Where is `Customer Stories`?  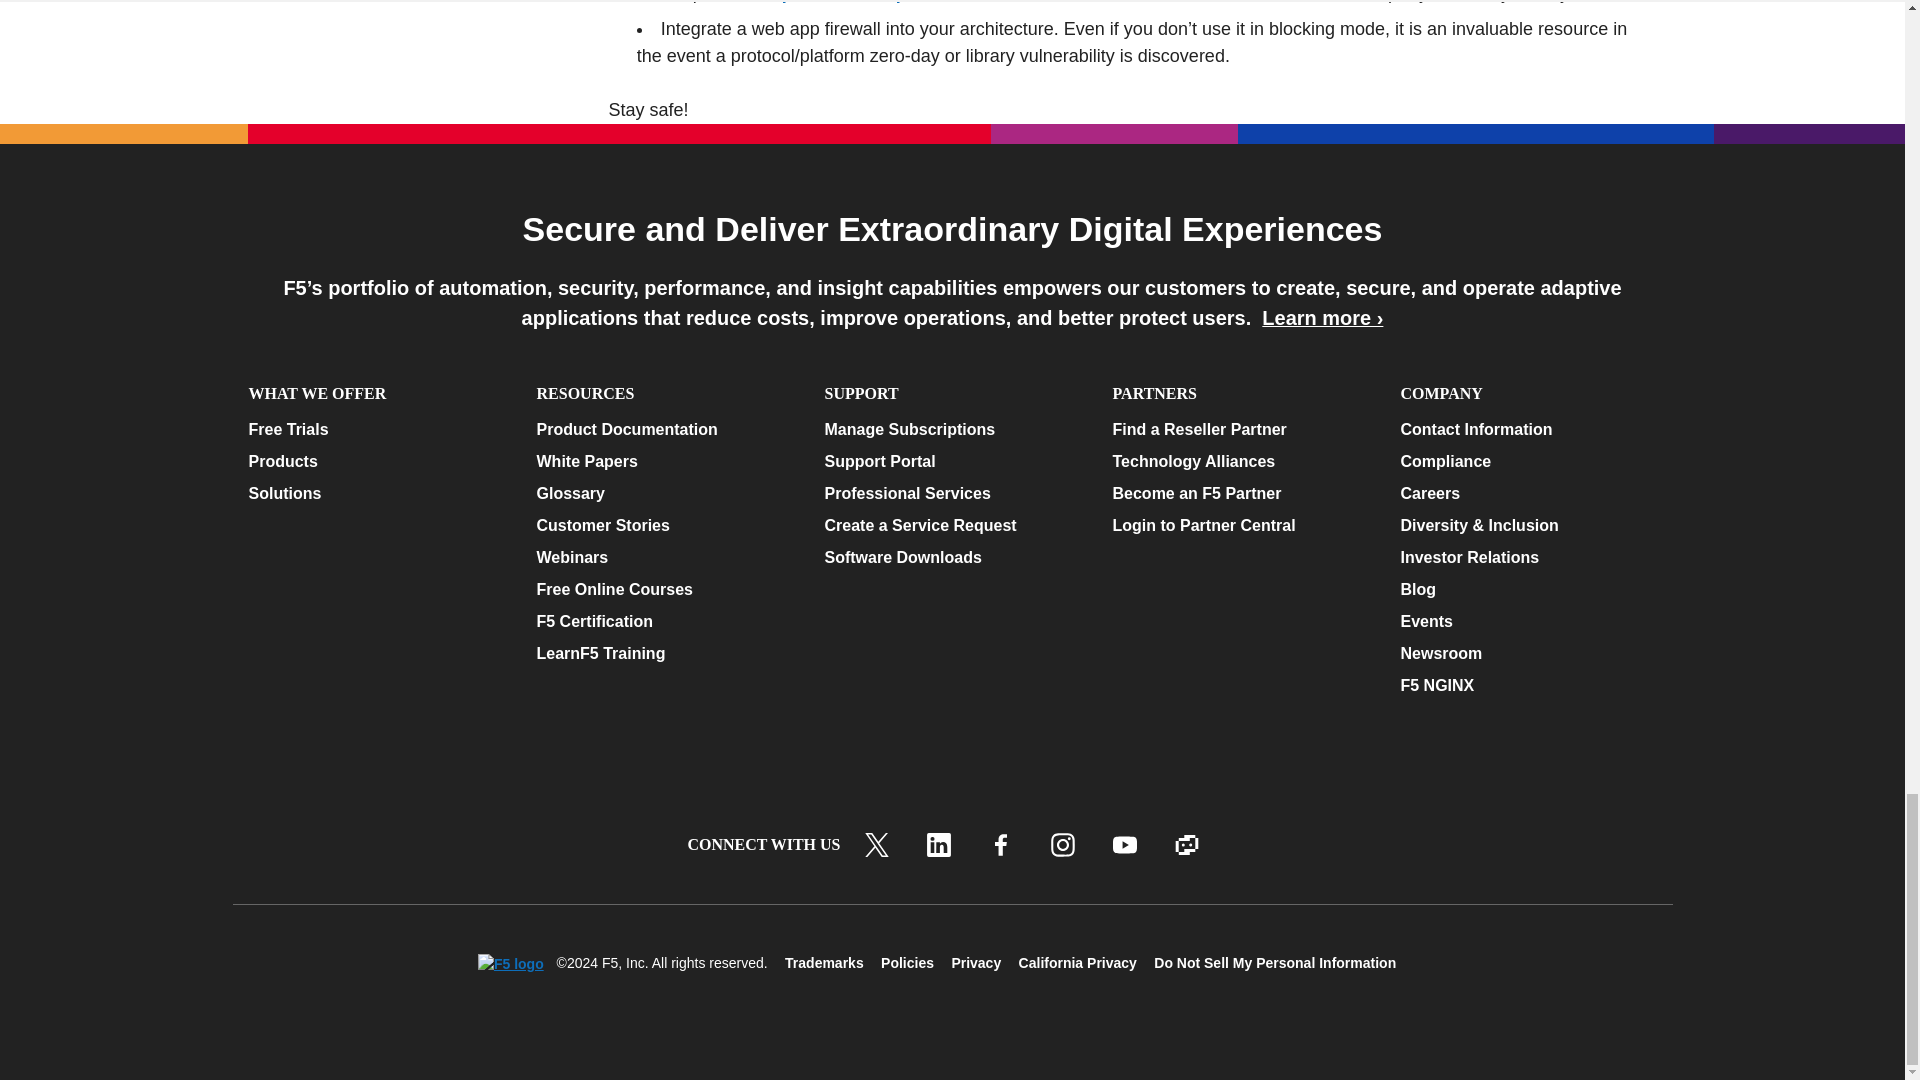 Customer Stories is located at coordinates (663, 526).